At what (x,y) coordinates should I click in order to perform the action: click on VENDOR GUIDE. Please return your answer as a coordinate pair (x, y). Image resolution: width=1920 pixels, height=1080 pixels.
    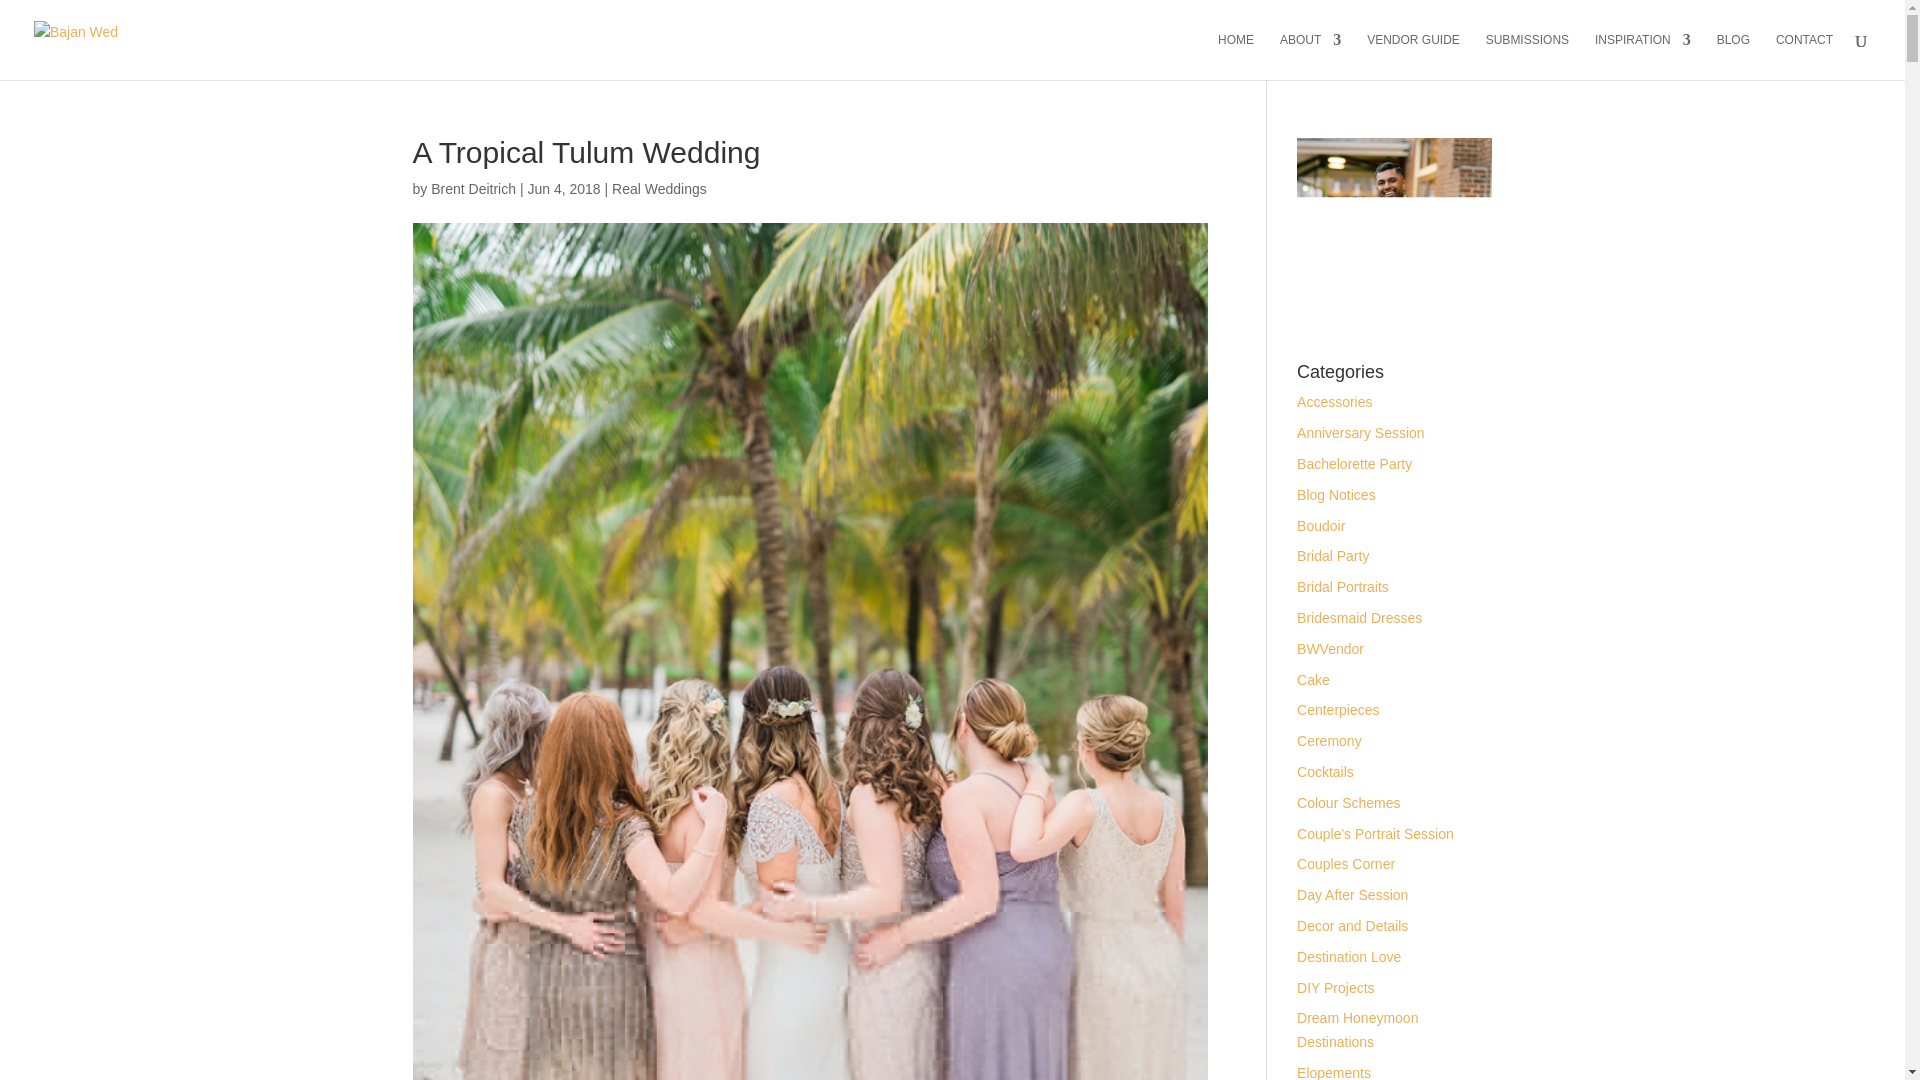
    Looking at the image, I should click on (1413, 56).